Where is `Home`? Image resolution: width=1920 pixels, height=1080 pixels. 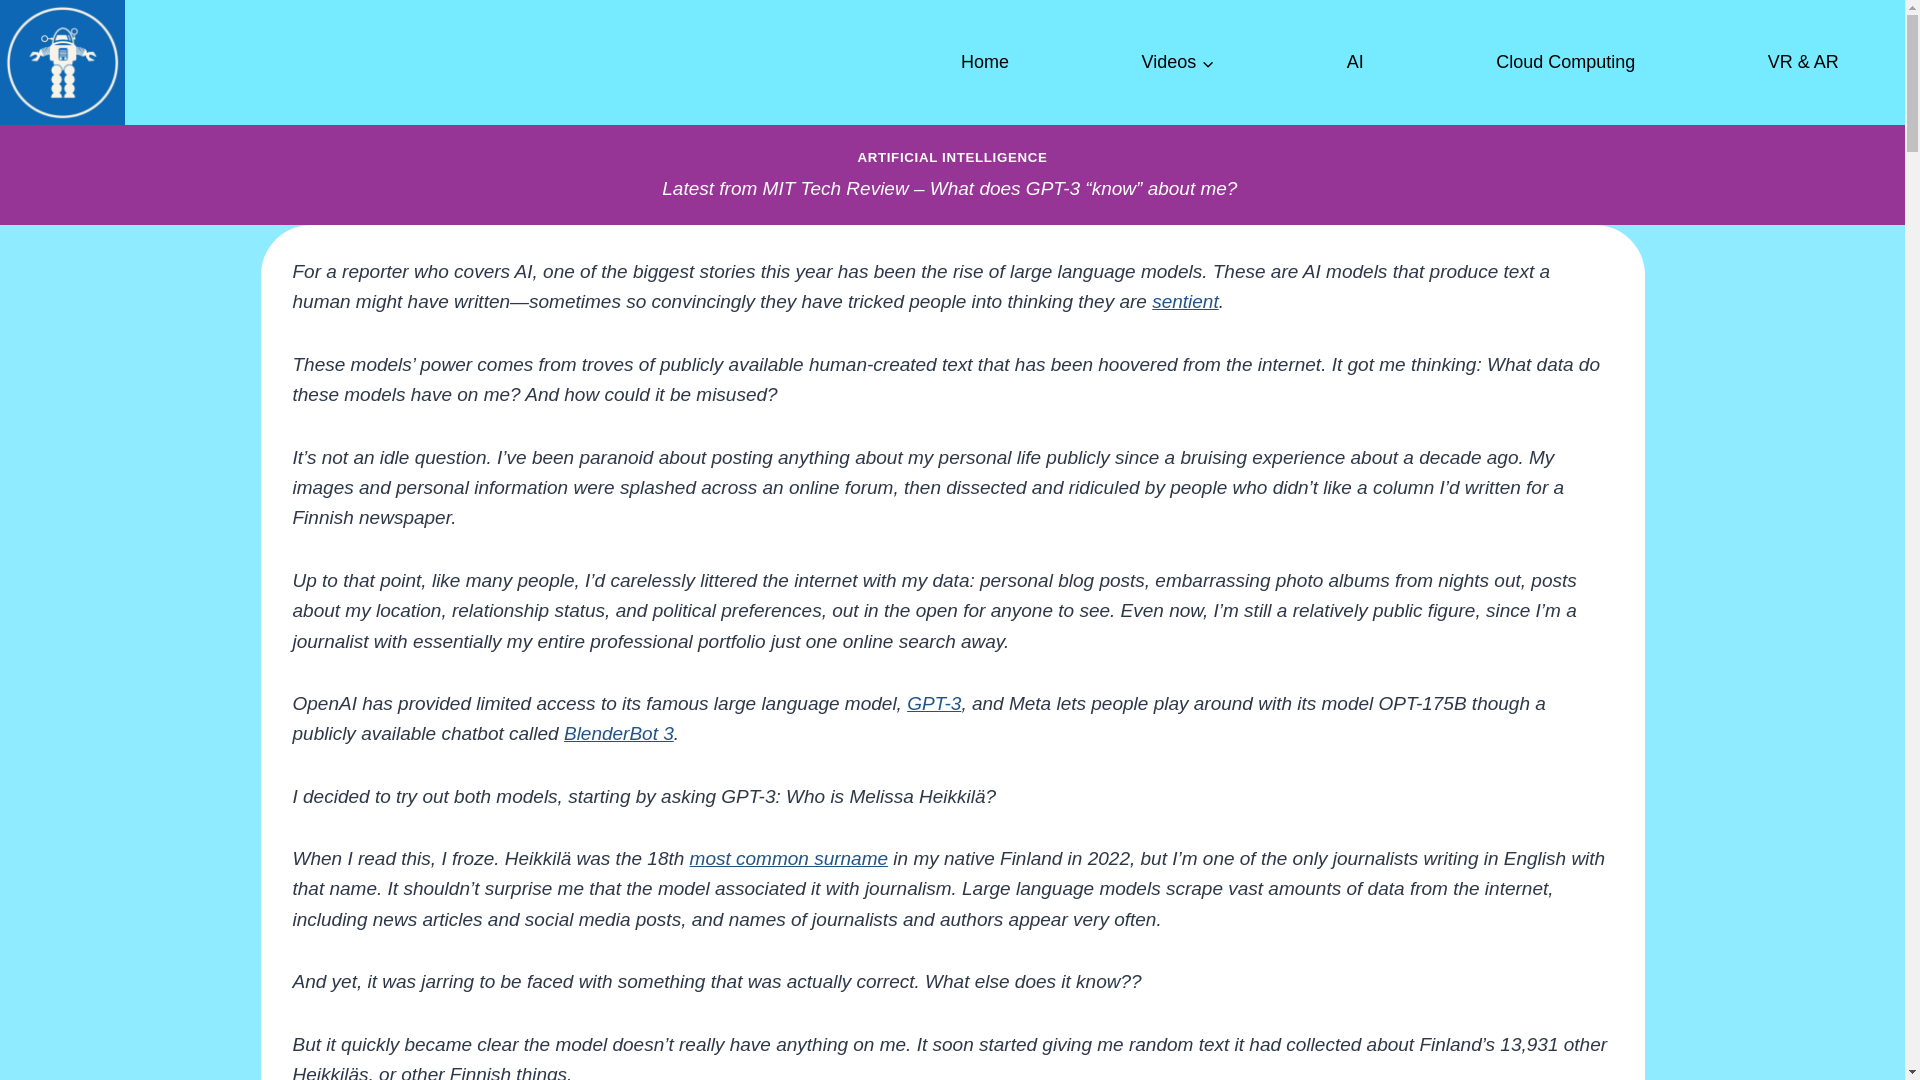
Home is located at coordinates (984, 62).